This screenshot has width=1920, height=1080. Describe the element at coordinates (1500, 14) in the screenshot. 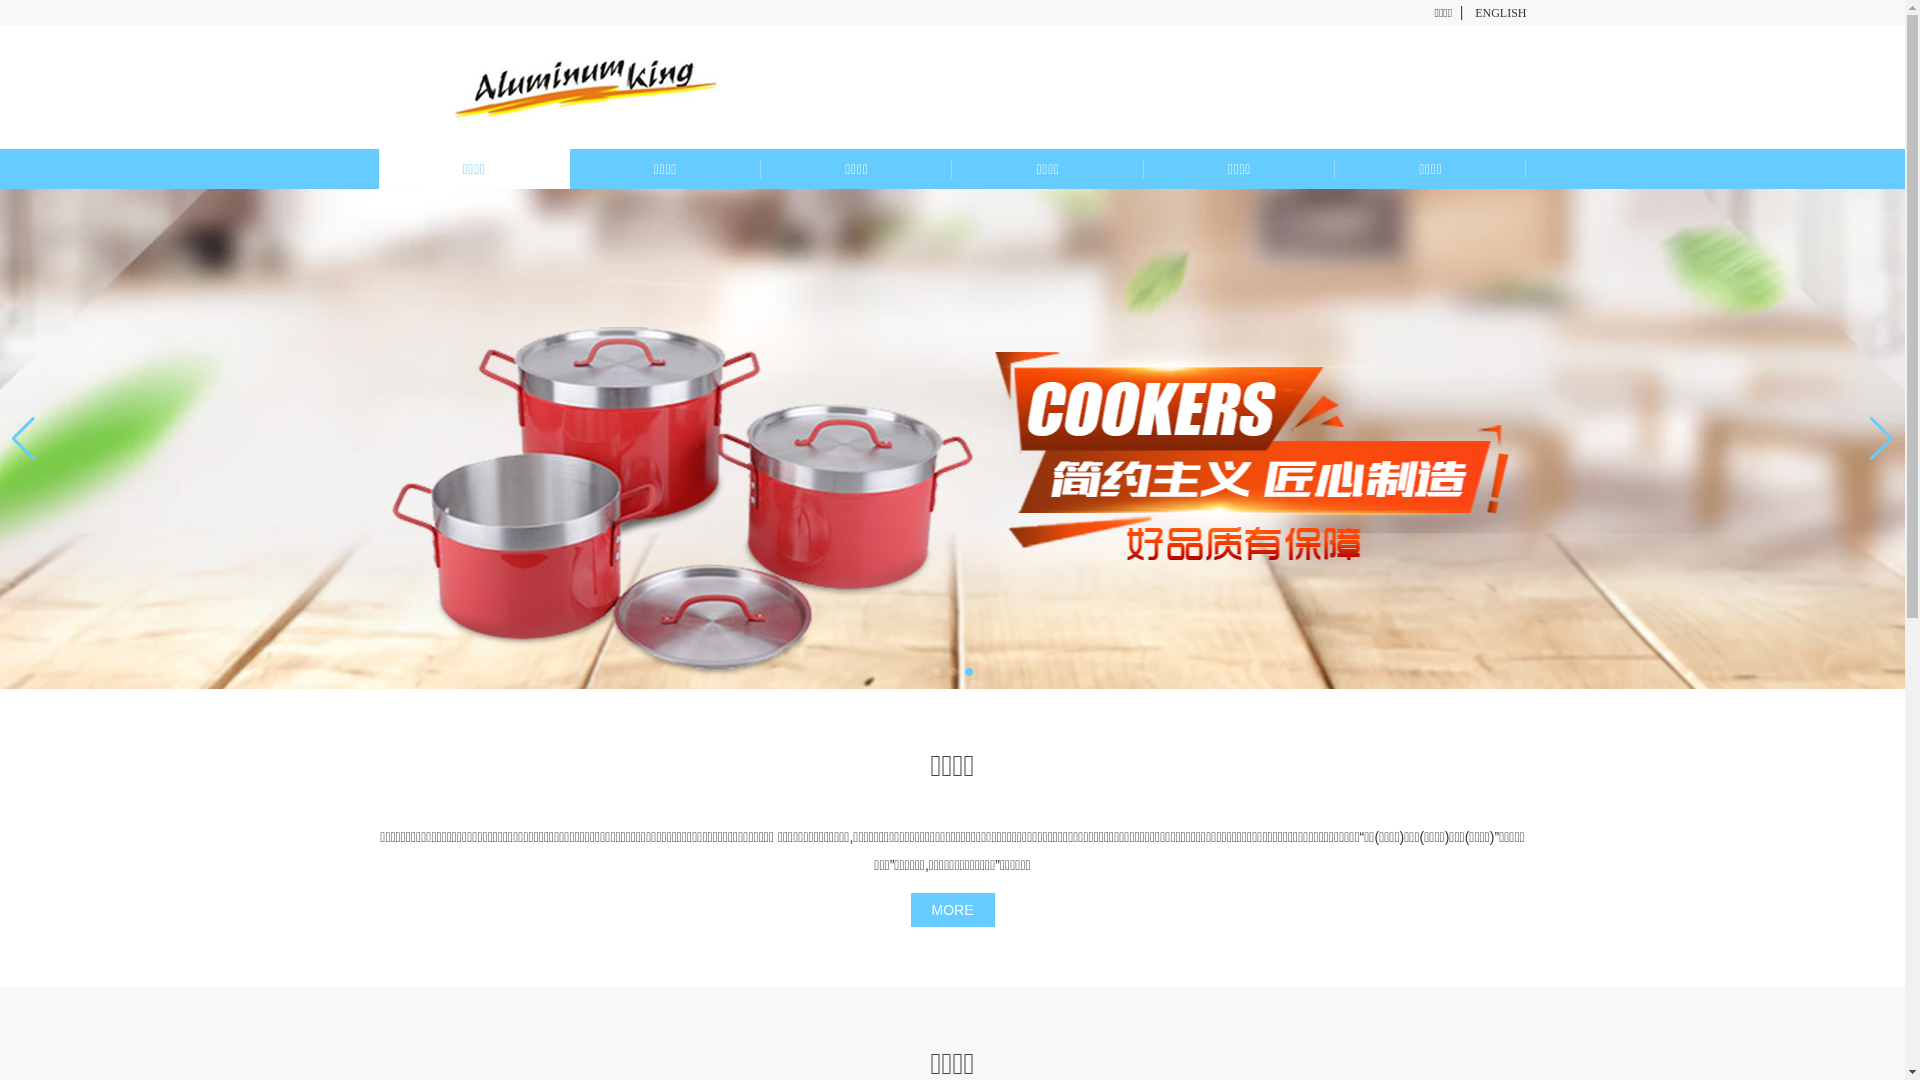

I see `ENGLISH` at that location.